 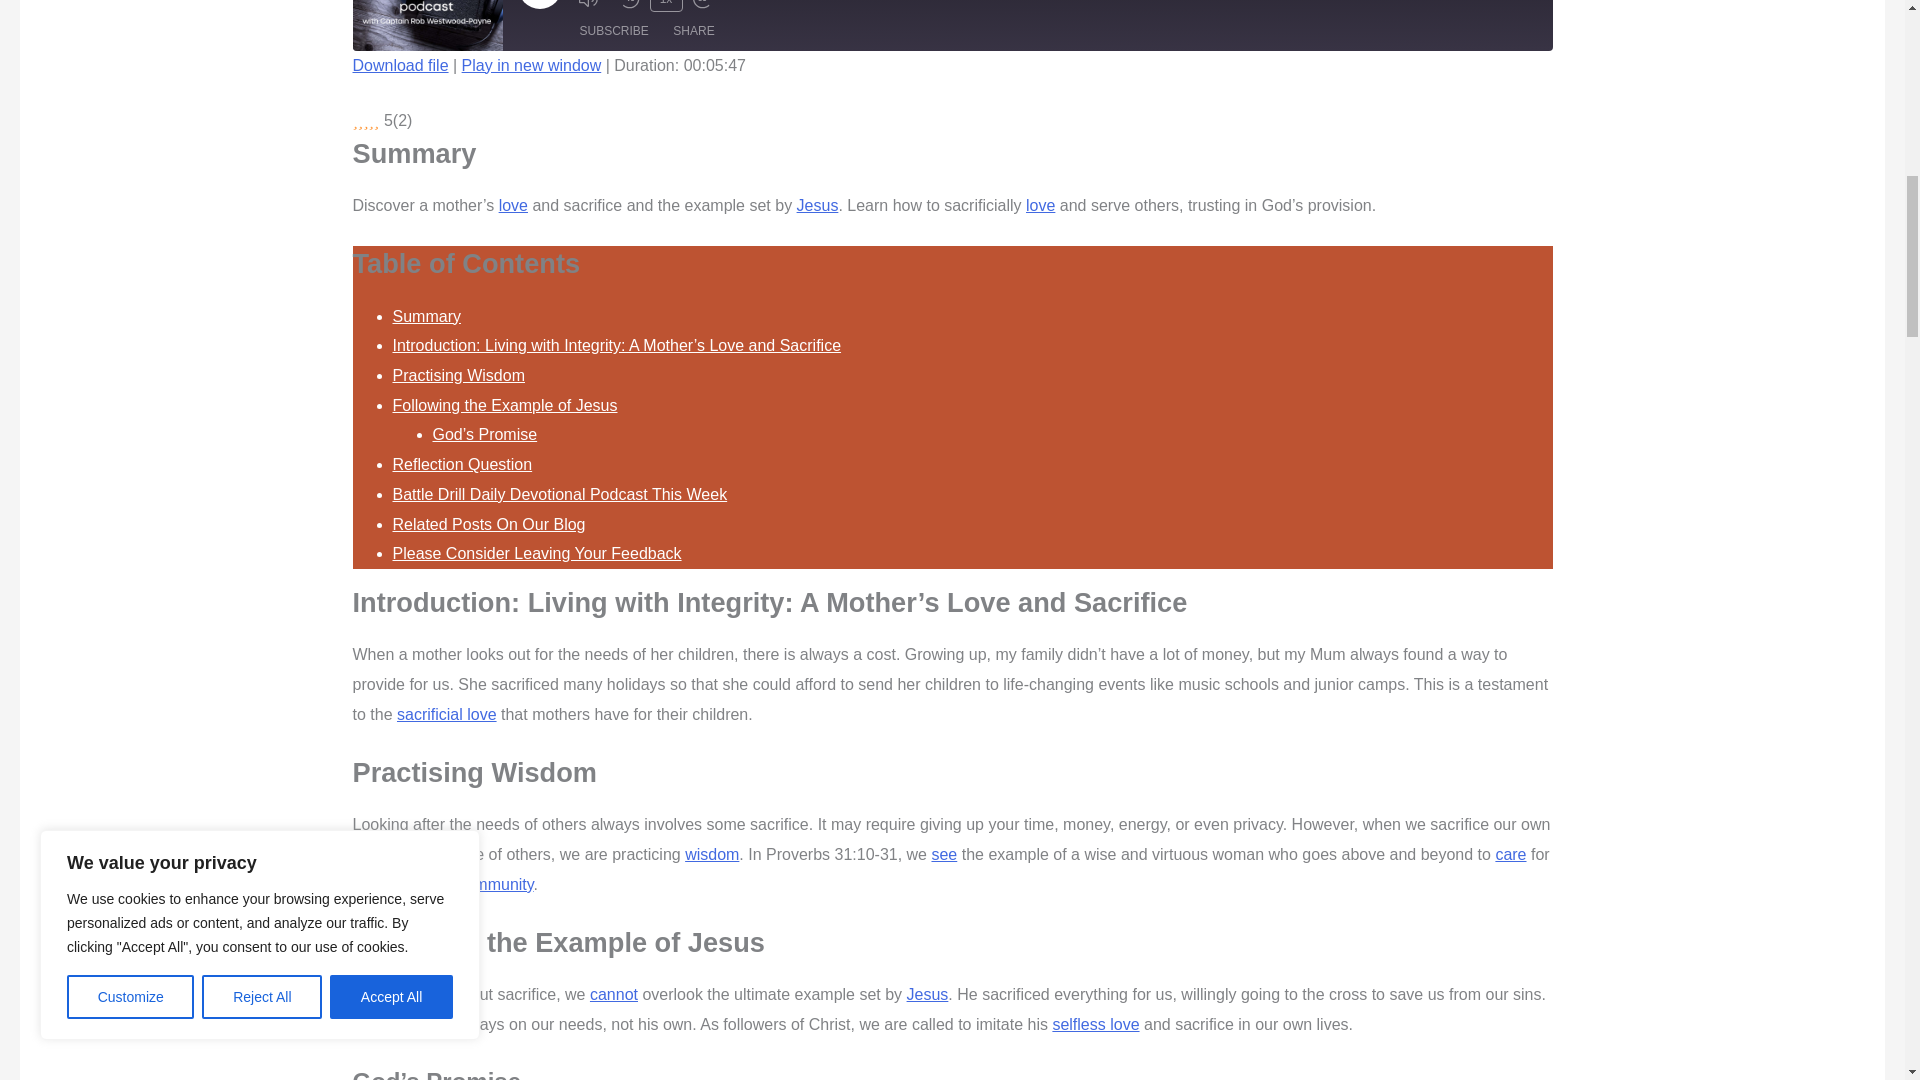 What do you see at coordinates (614, 31) in the screenshot?
I see `Subscribe` at bounding box center [614, 31].